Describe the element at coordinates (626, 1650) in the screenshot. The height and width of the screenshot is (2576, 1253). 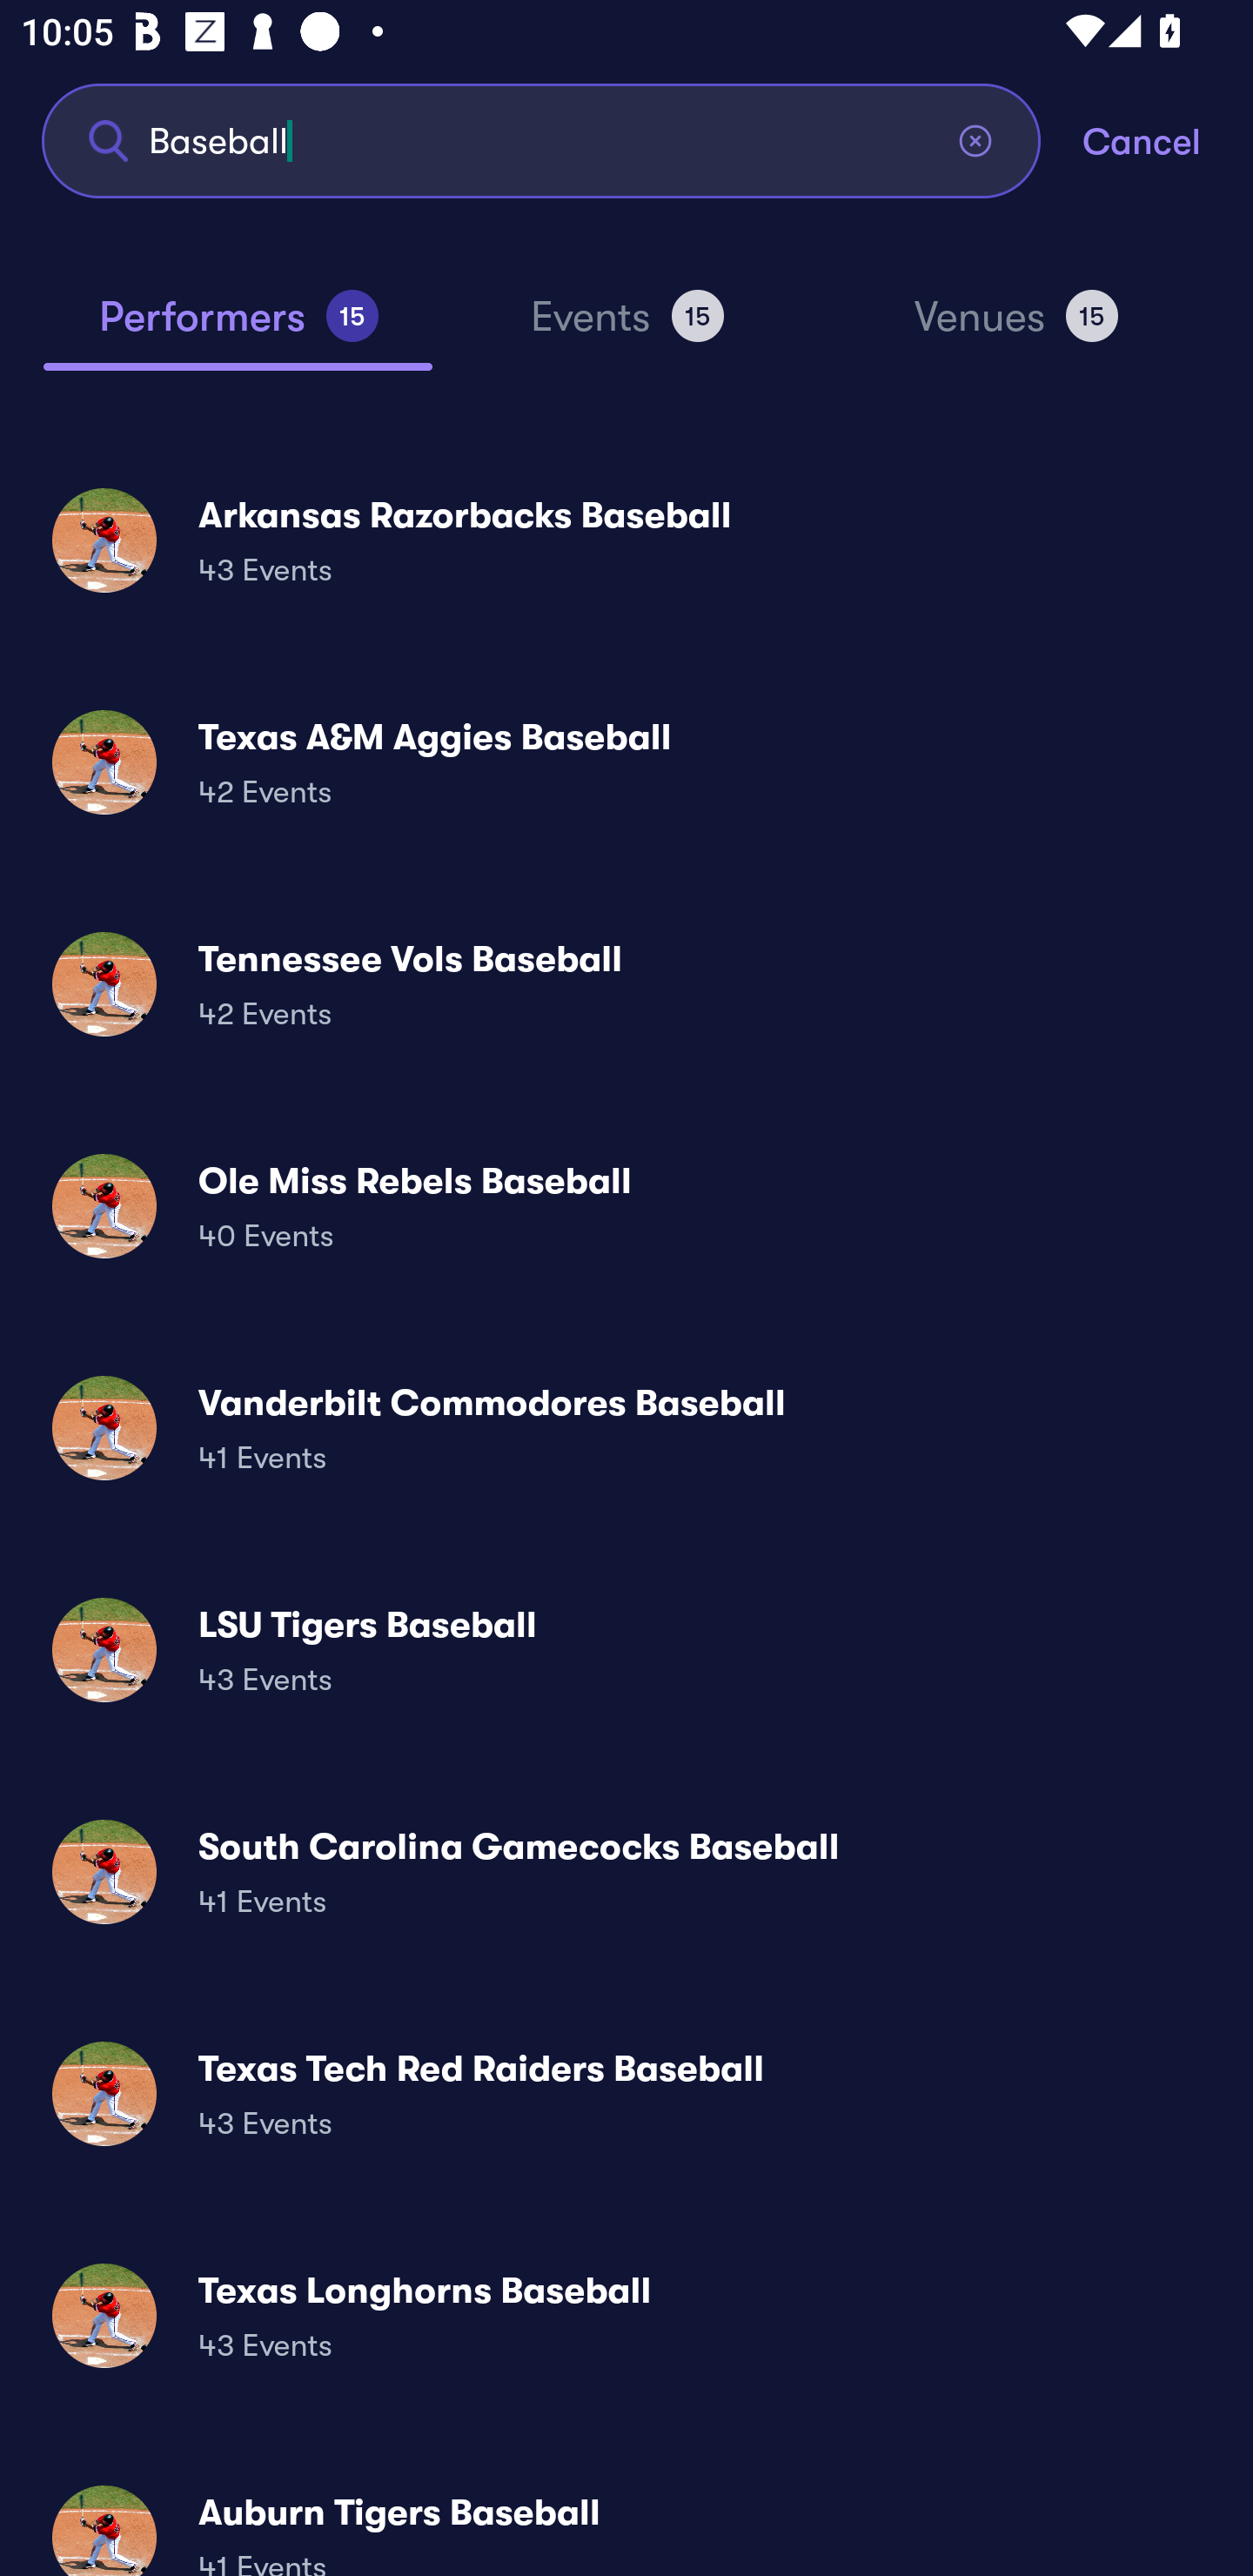
I see `LSU Tigers Baseball 43 Events` at that location.